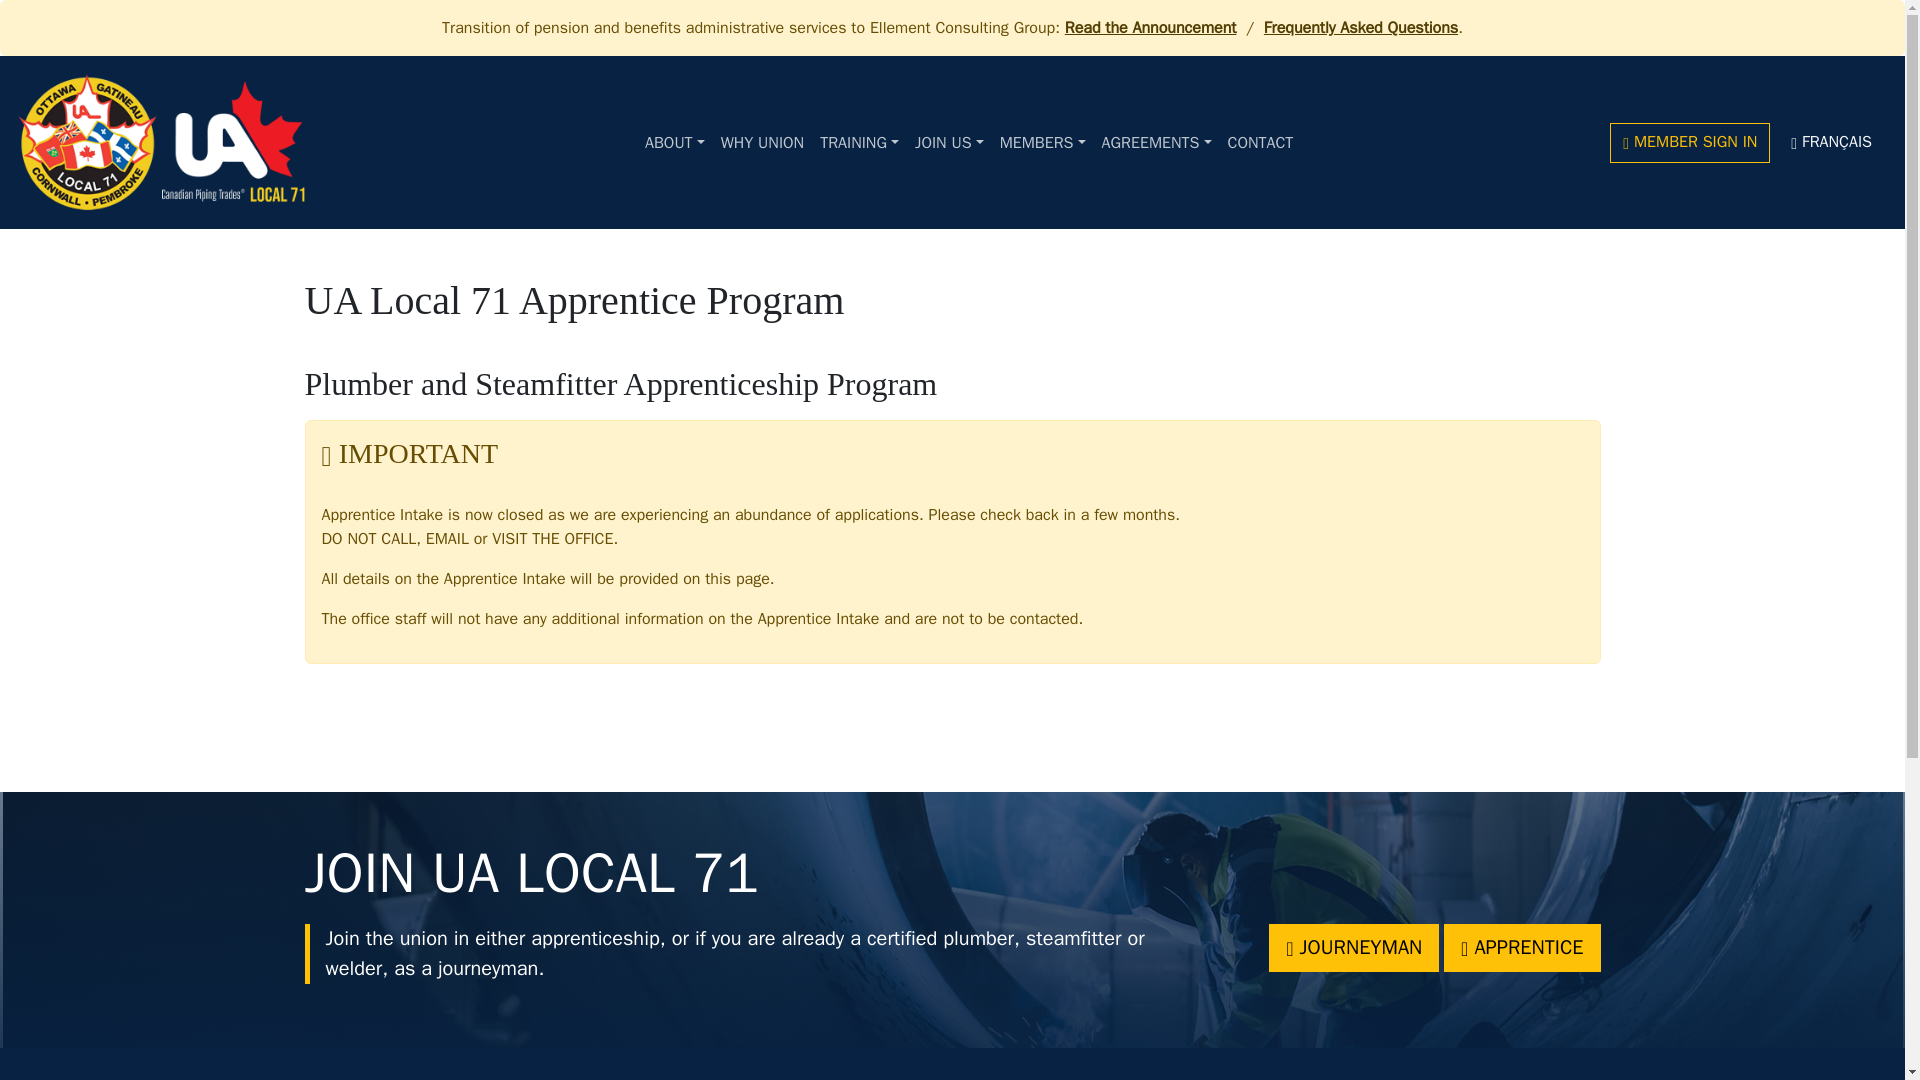 This screenshot has height=1080, width=1920. Describe the element at coordinates (762, 143) in the screenshot. I see `WHY UNION` at that location.